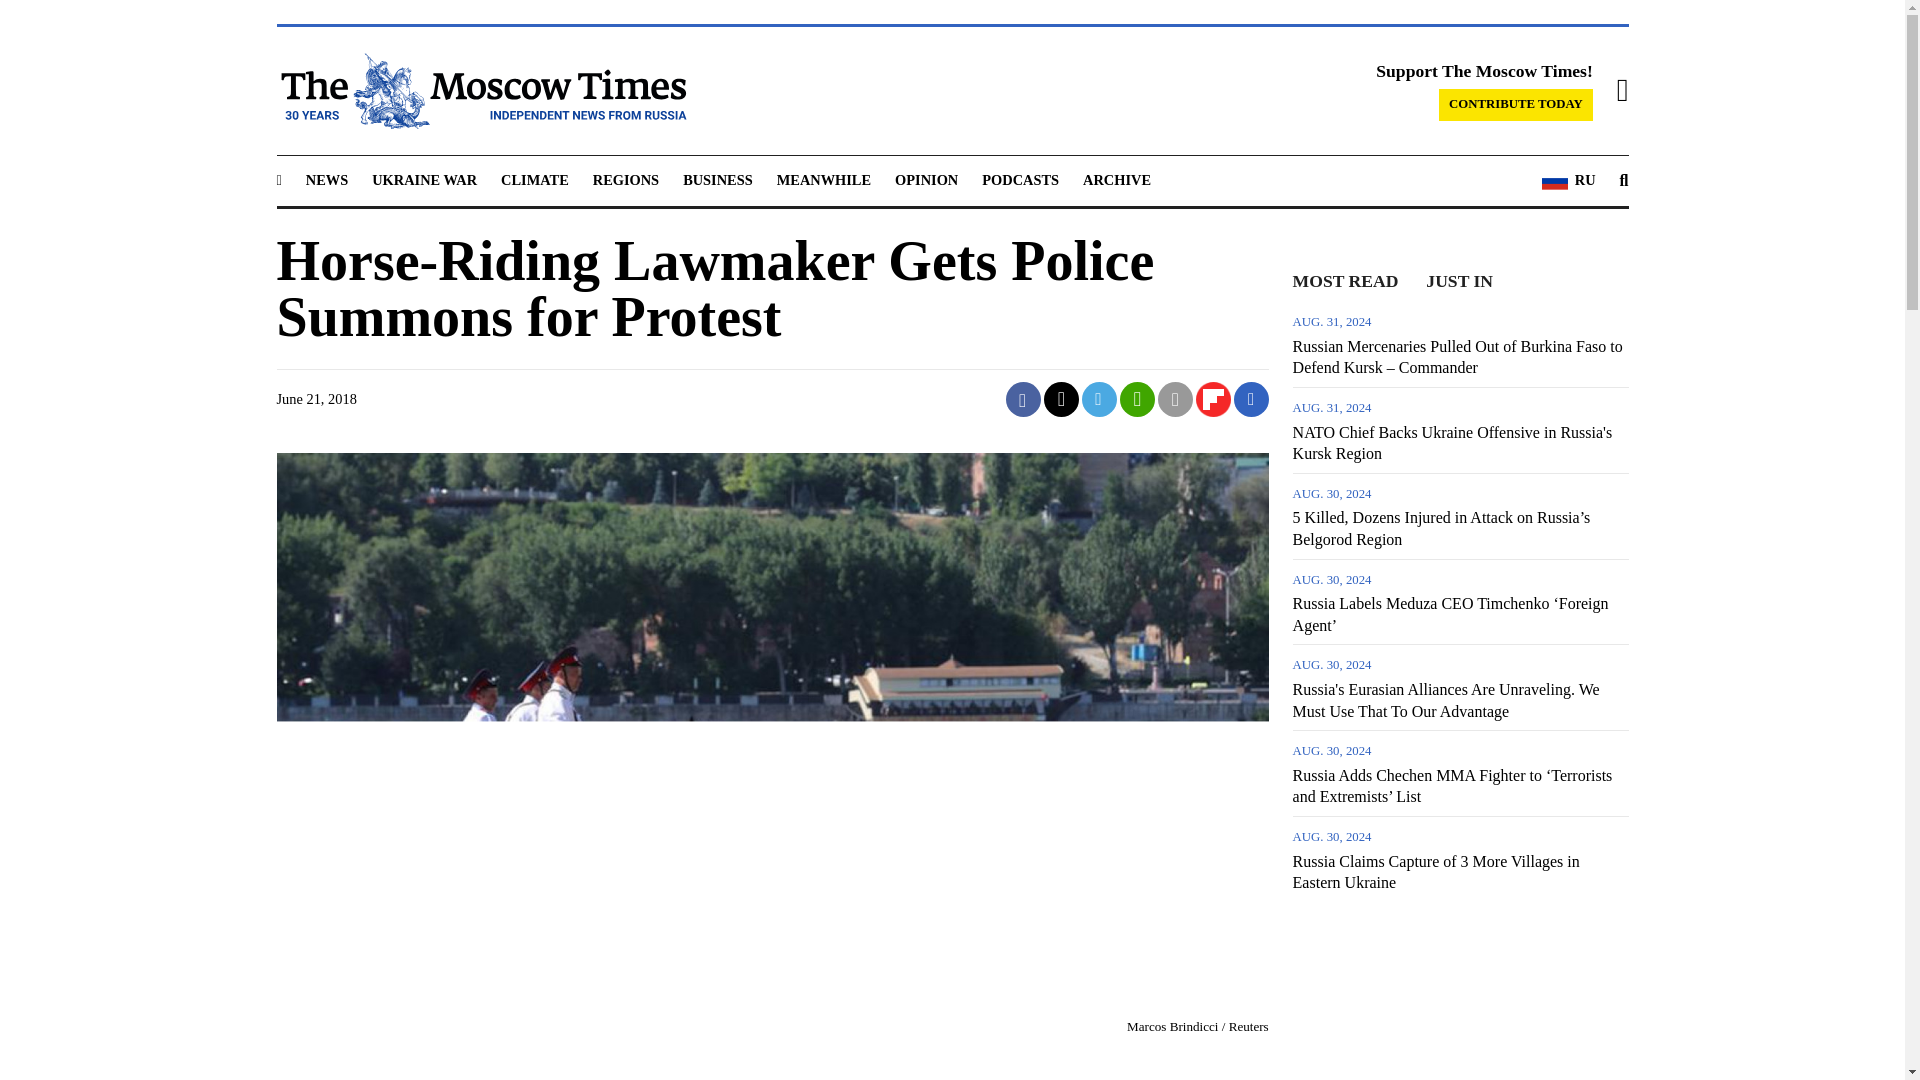  Describe the element at coordinates (534, 179) in the screenshot. I see `CLIMATE` at that location.